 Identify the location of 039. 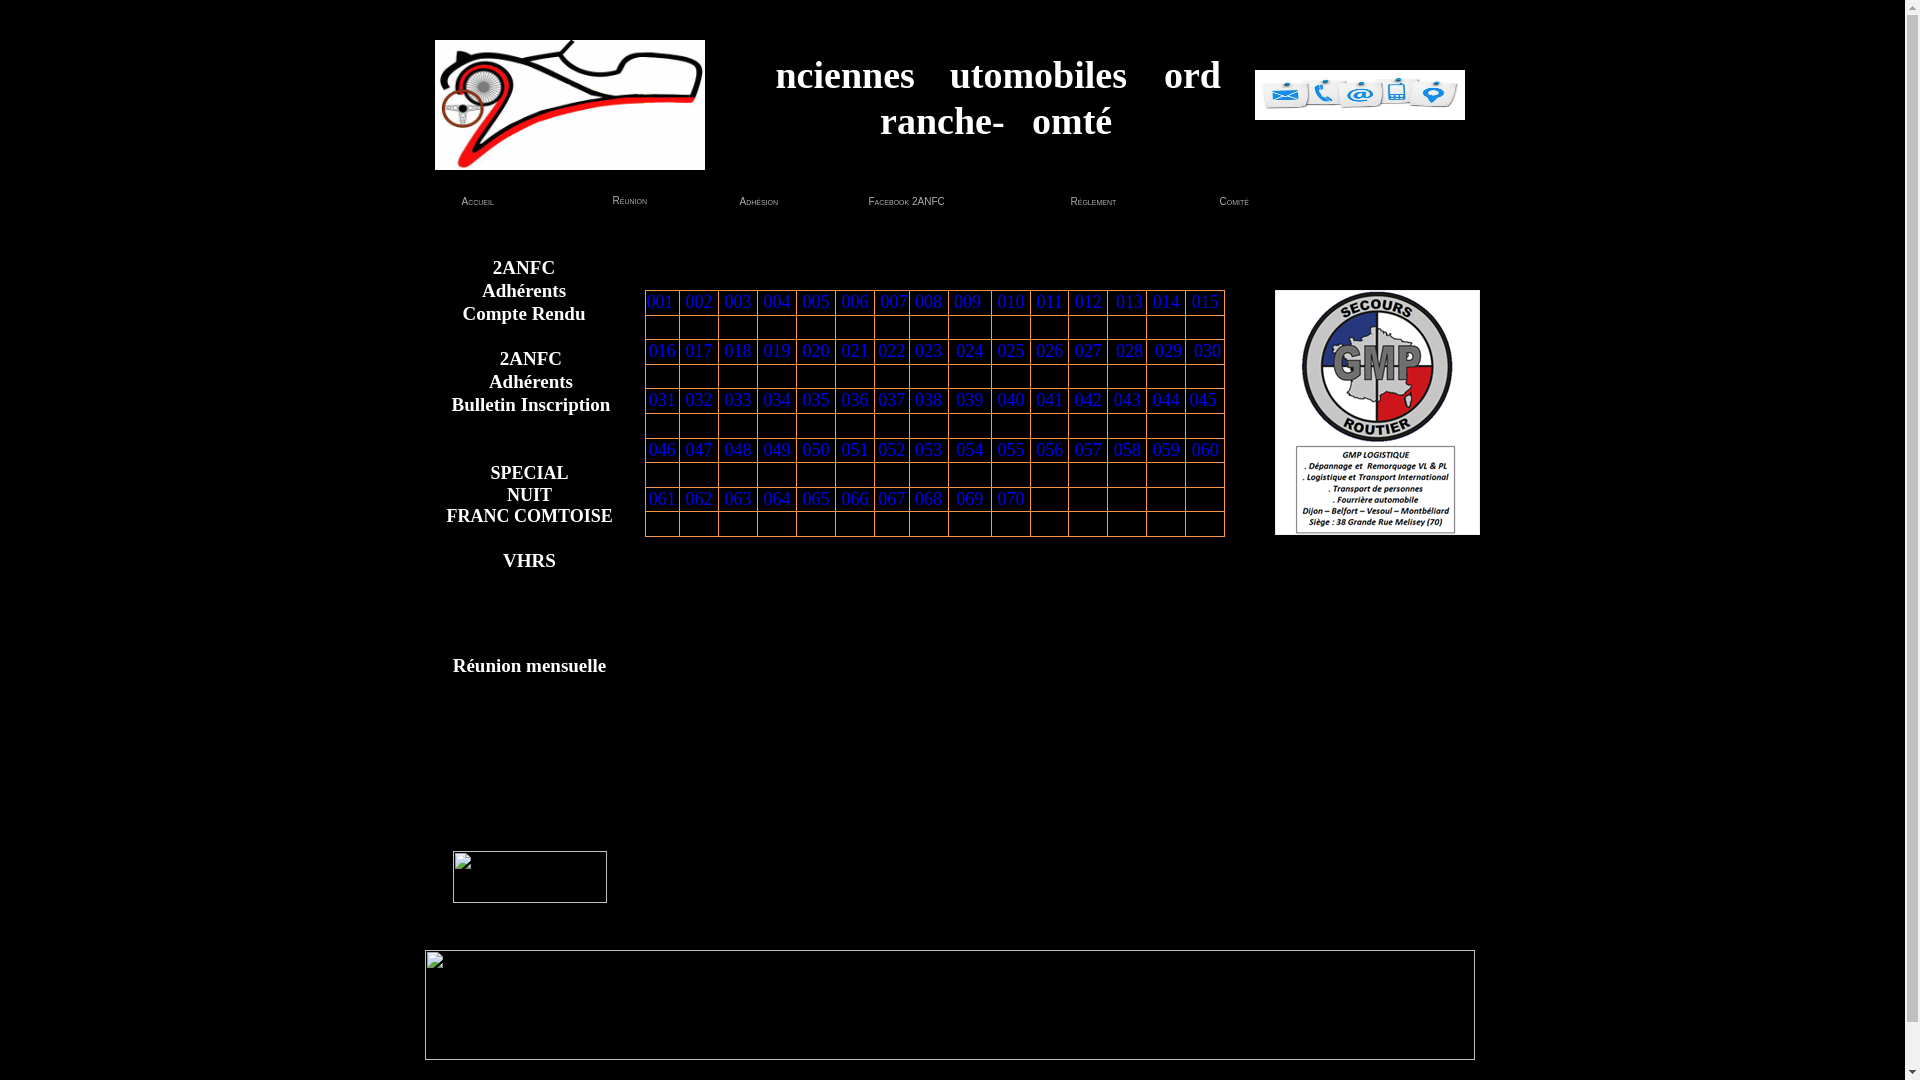
(970, 400).